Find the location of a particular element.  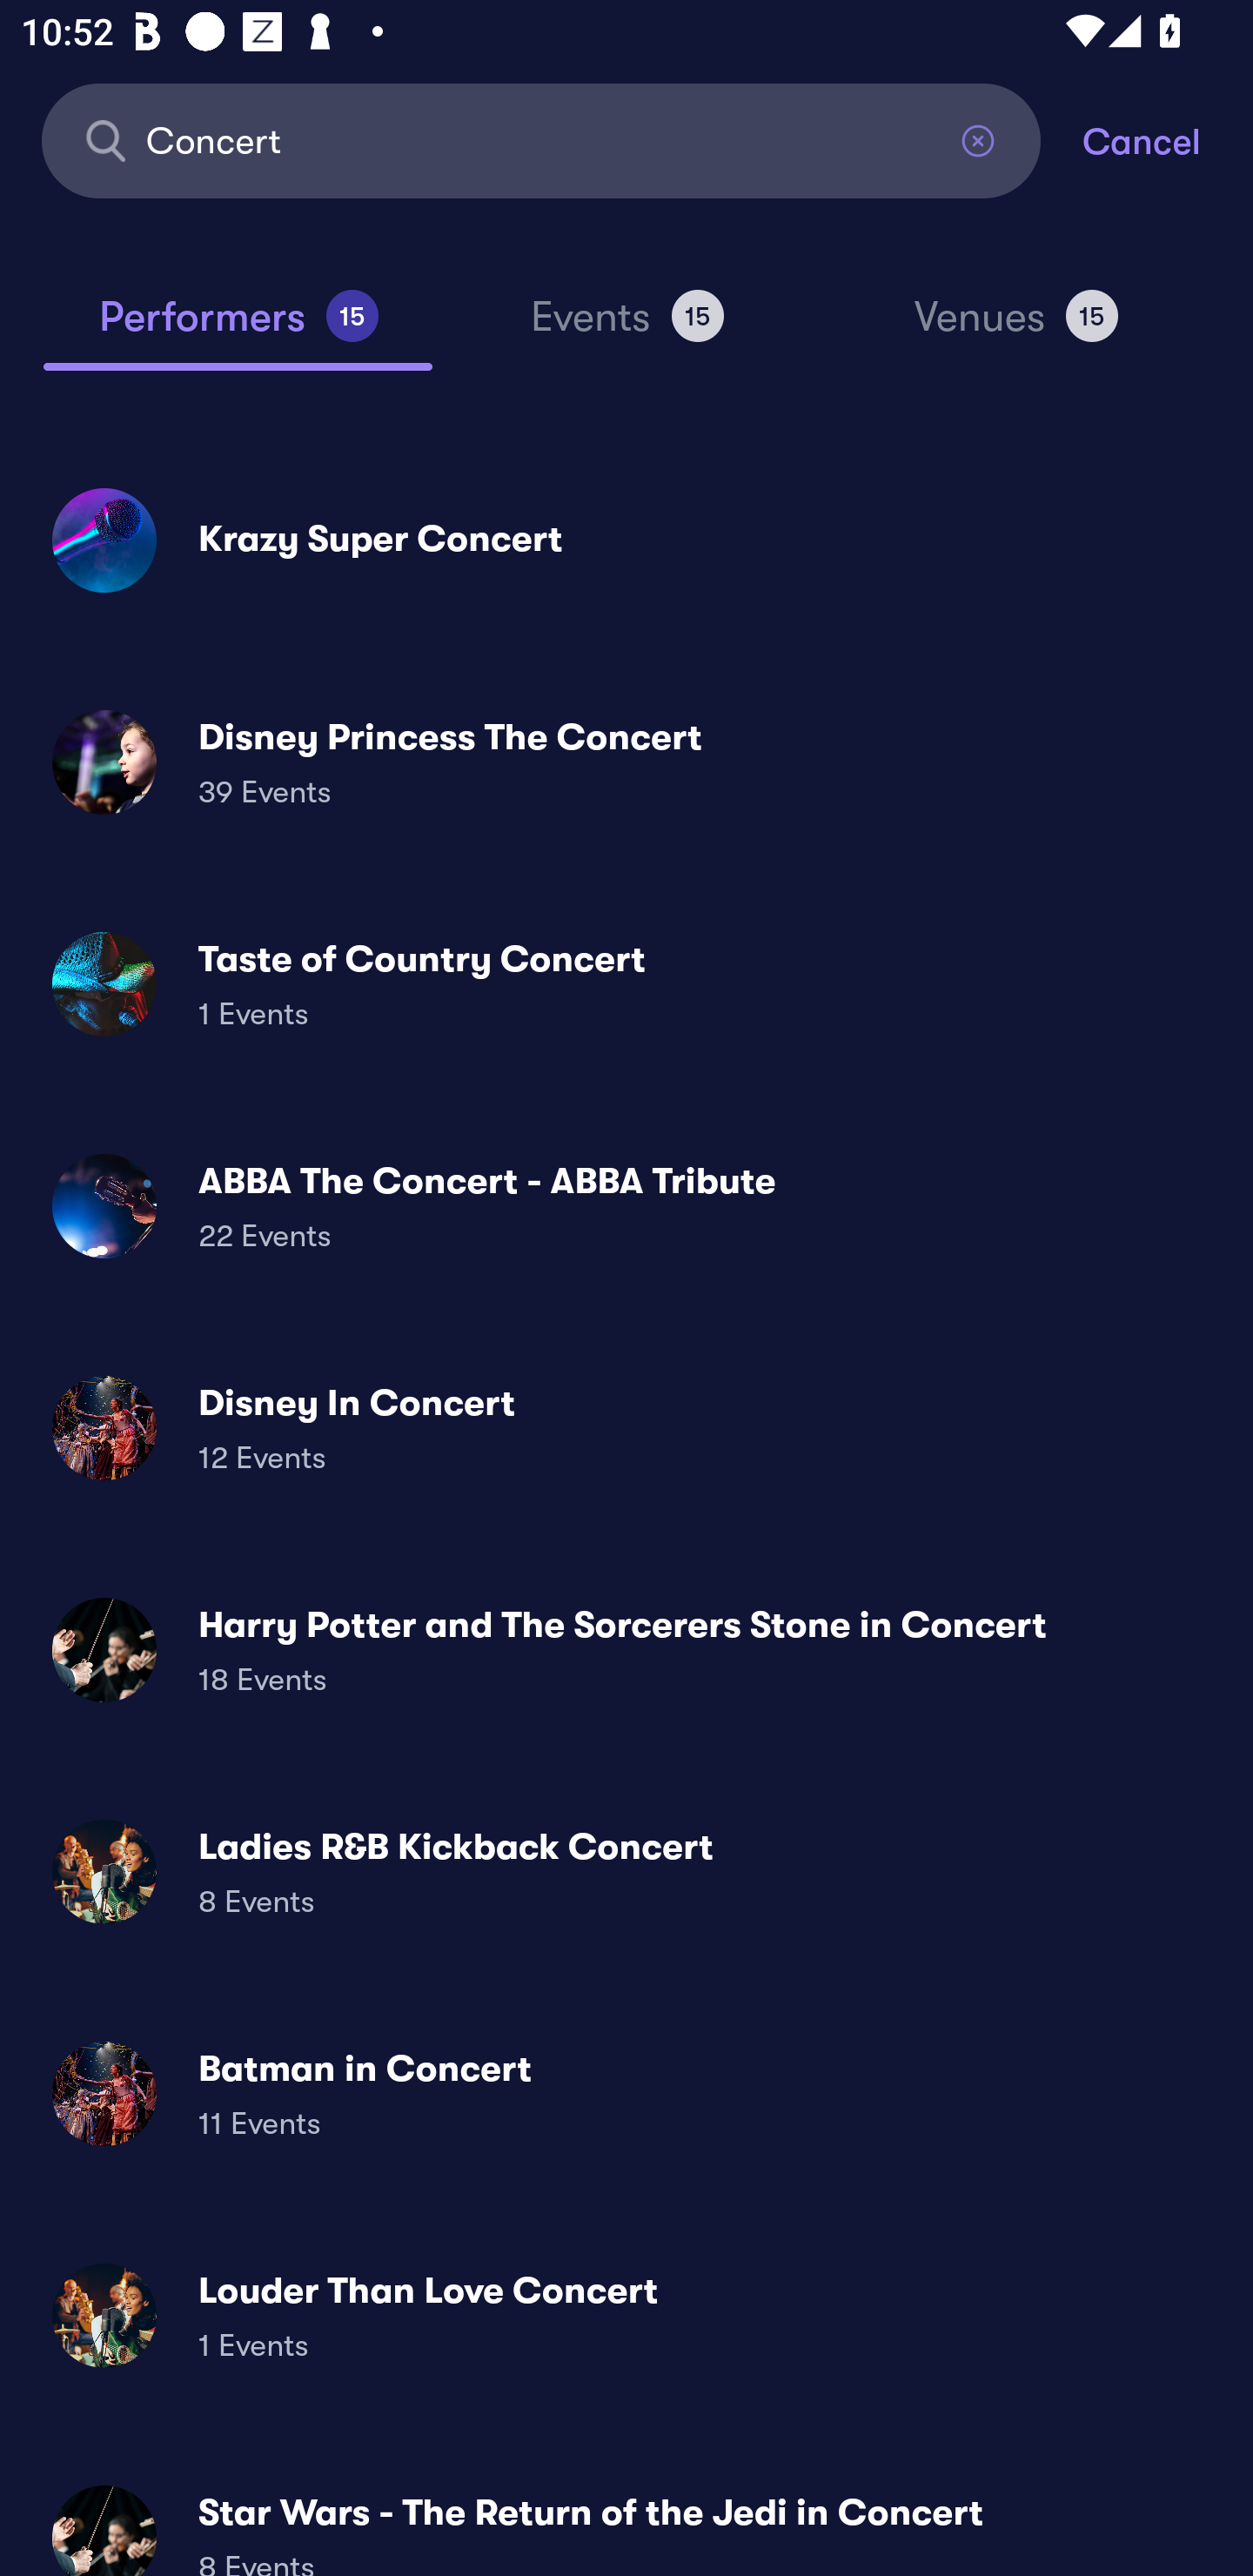

Ladies R&B Kickback Concert 8 Events is located at coordinates (626, 1871).